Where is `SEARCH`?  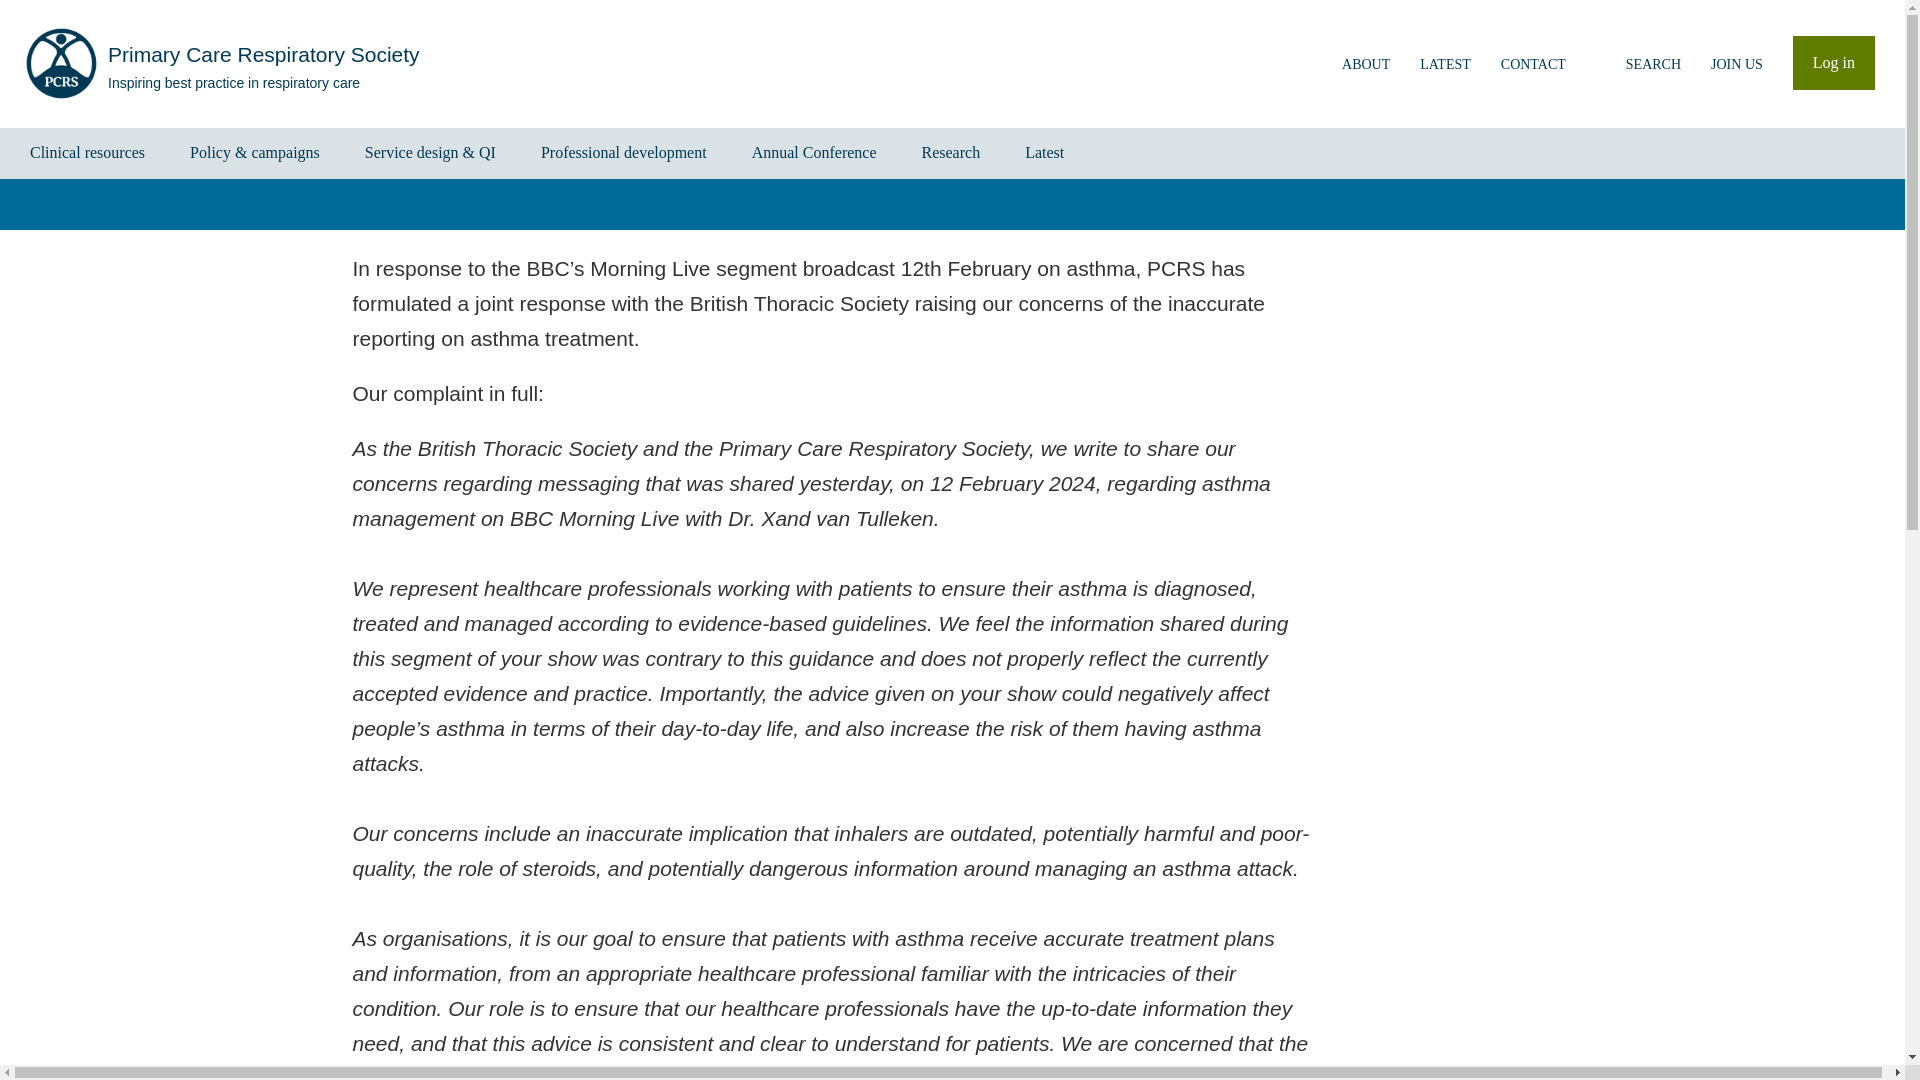
SEARCH is located at coordinates (1638, 63).